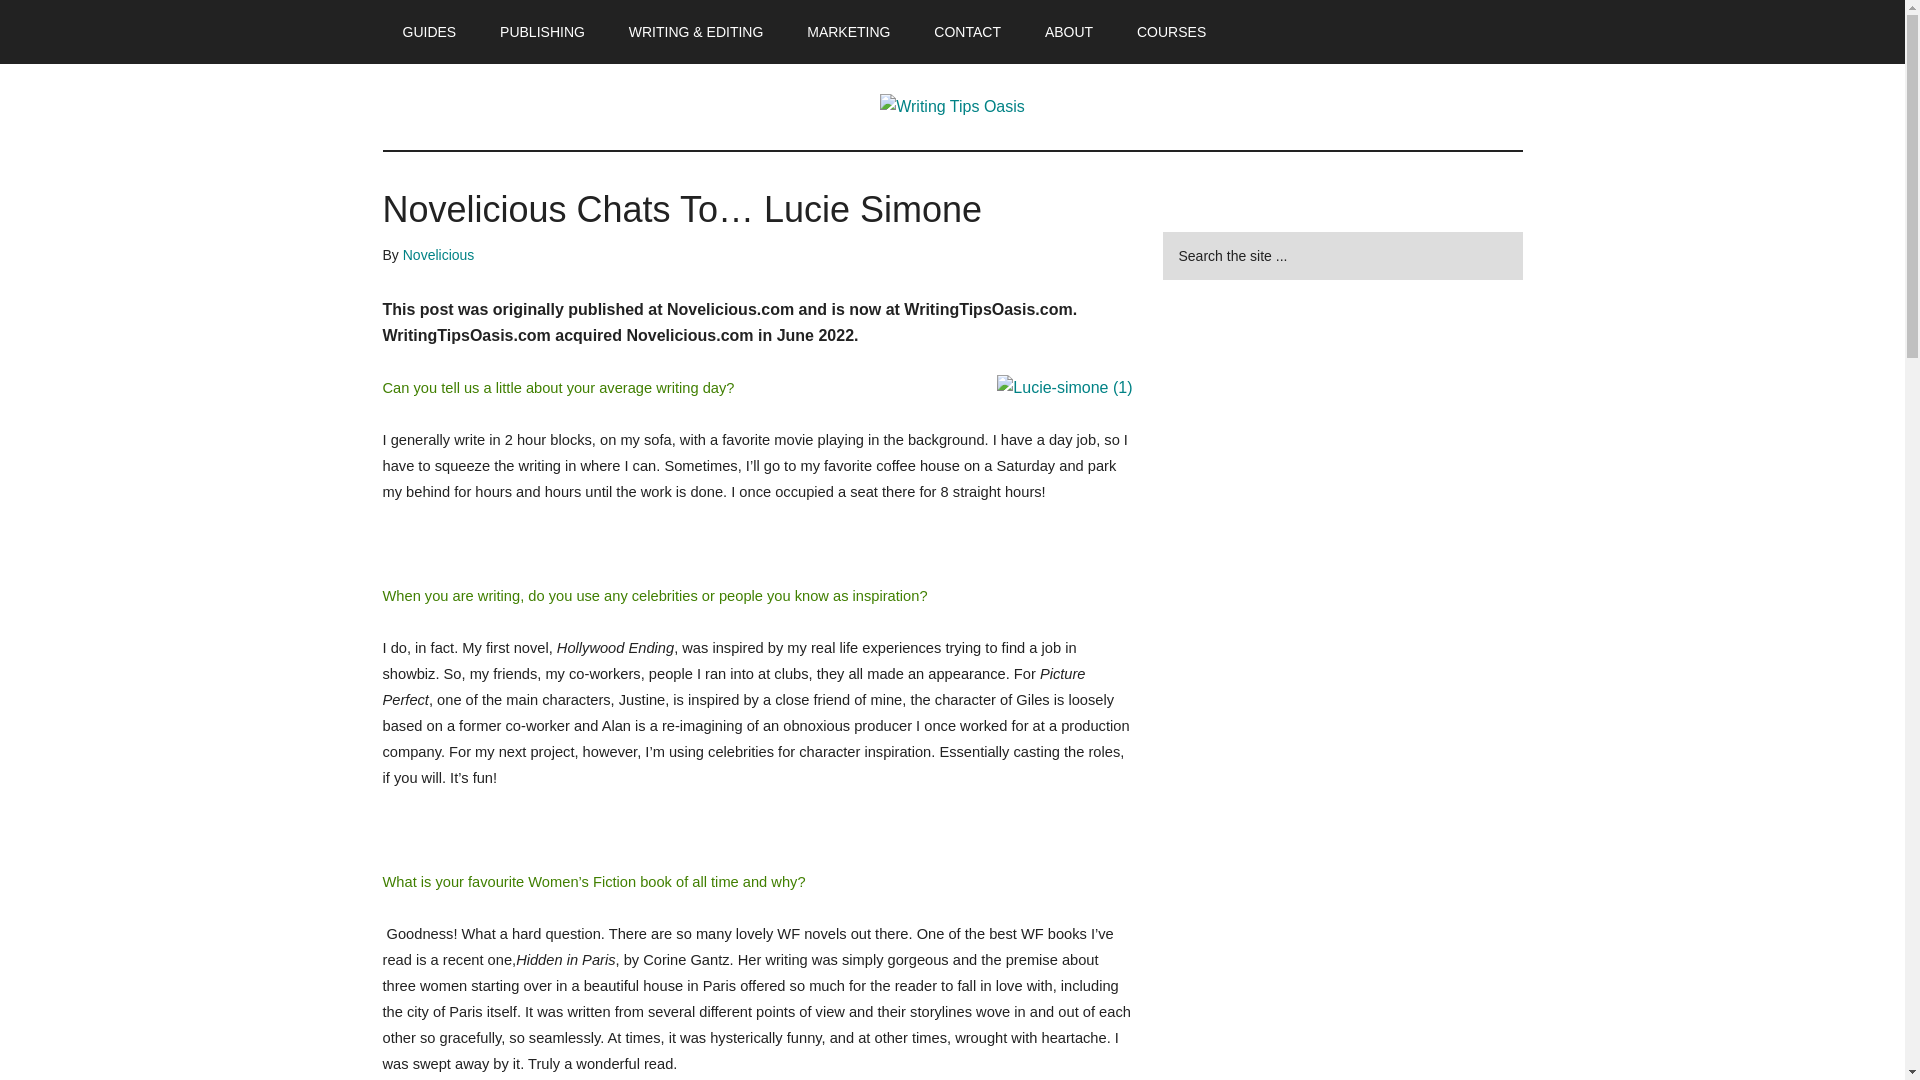 The width and height of the screenshot is (1920, 1080). What do you see at coordinates (967, 32) in the screenshot?
I see `CONTACT` at bounding box center [967, 32].